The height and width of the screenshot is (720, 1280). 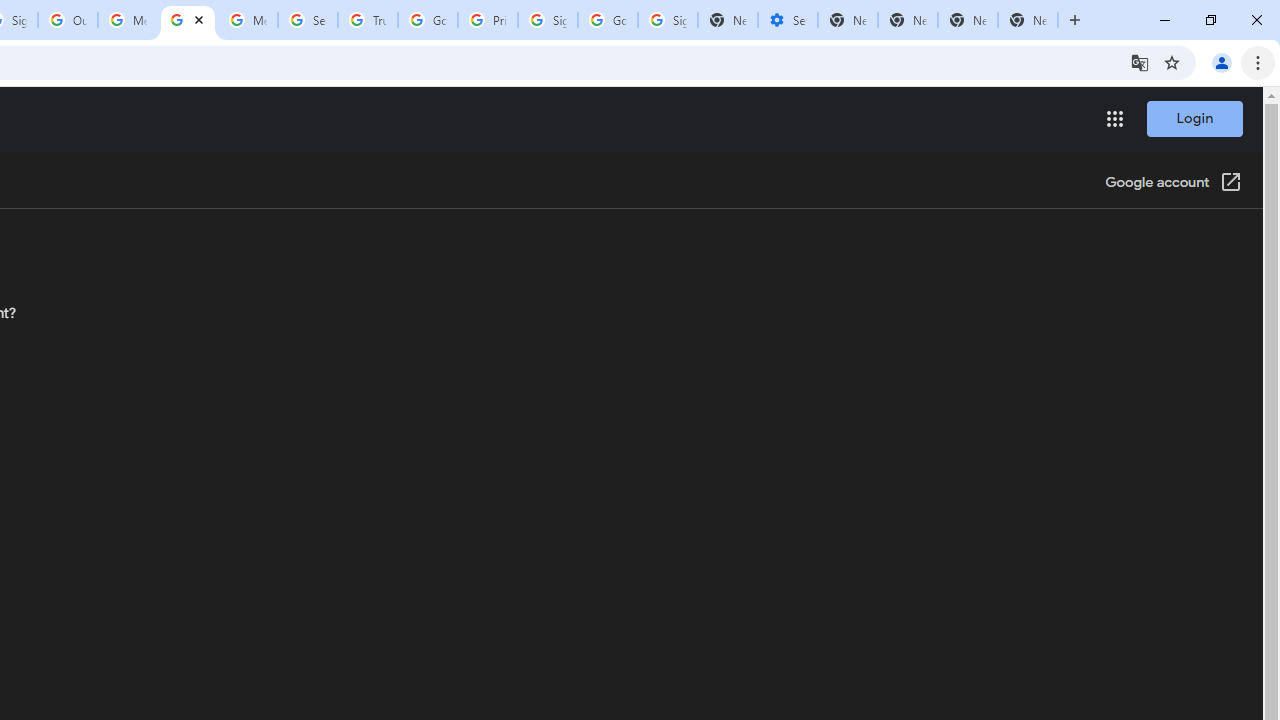 What do you see at coordinates (1140, 62) in the screenshot?
I see `Translate this page` at bounding box center [1140, 62].